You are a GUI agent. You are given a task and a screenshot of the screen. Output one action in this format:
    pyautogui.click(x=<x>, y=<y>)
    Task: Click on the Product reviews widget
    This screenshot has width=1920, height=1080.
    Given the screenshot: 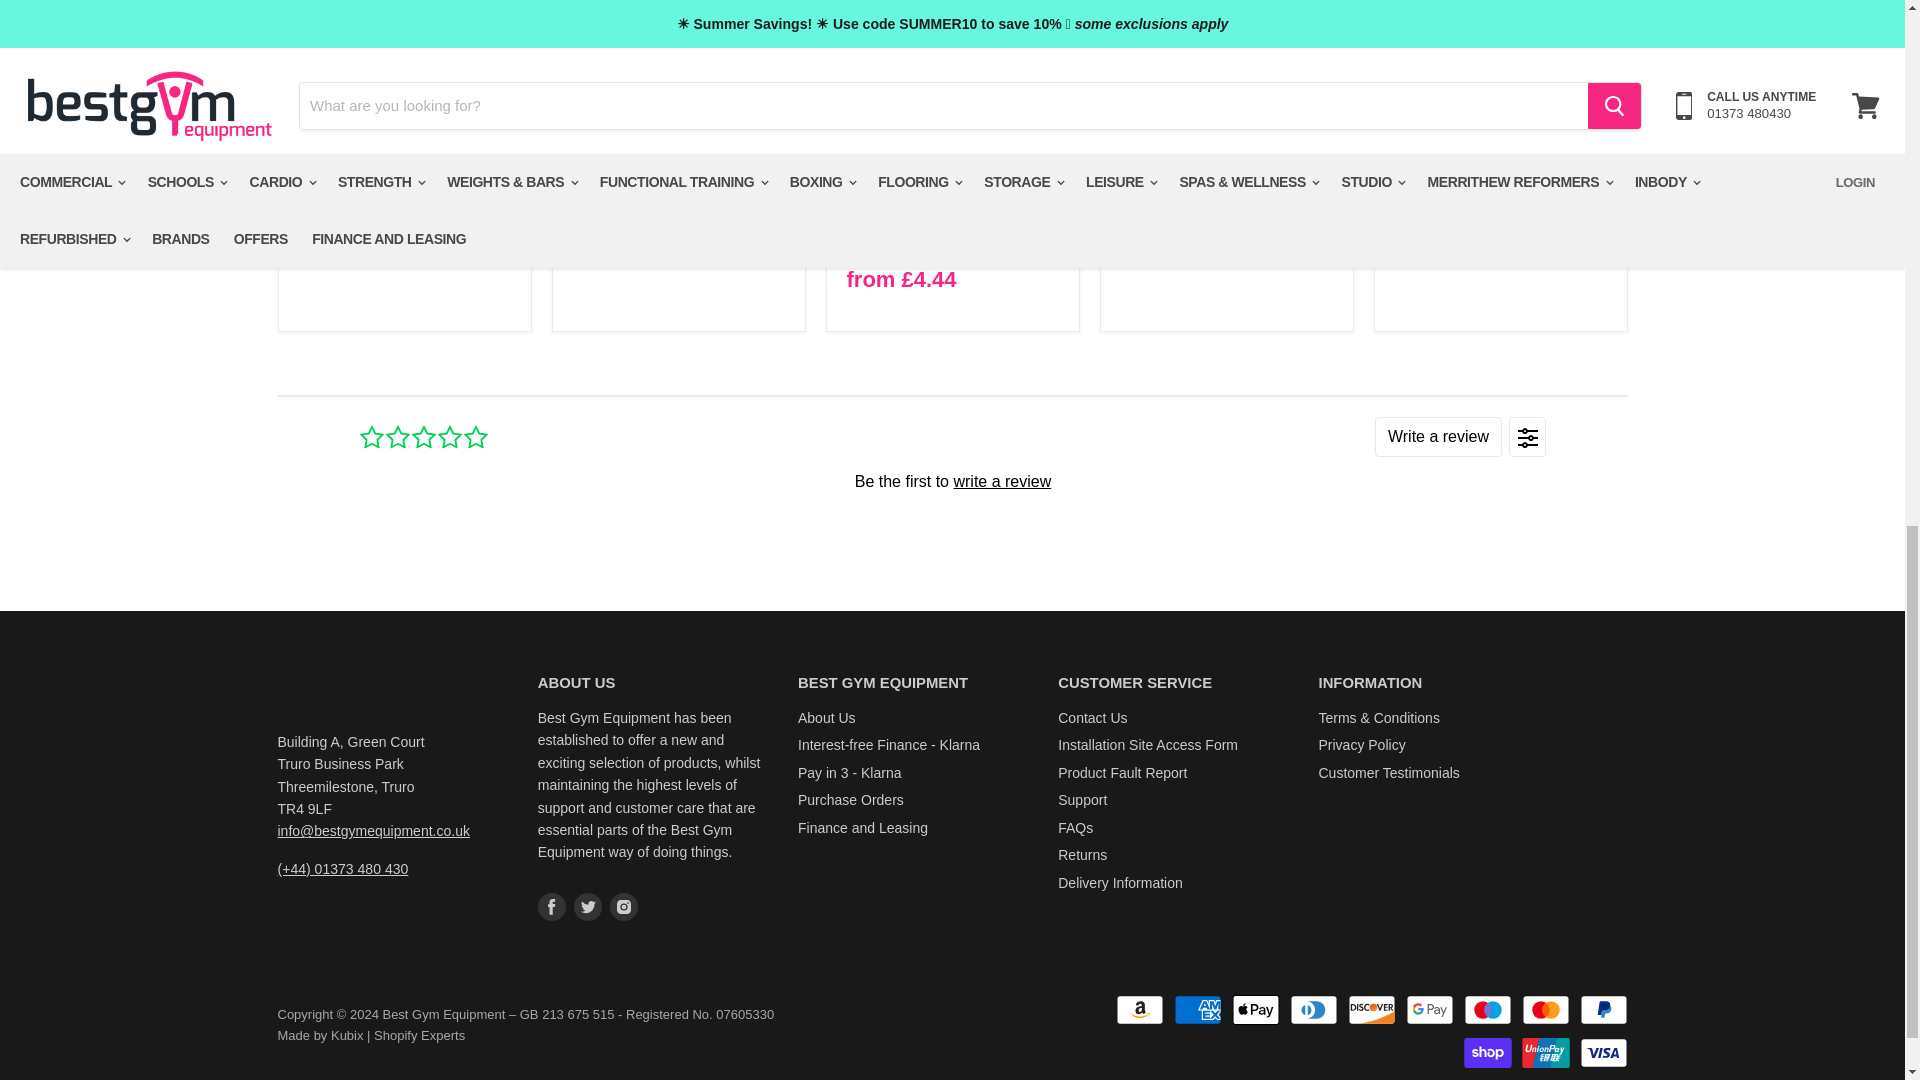 What is the action you would take?
    pyautogui.click(x=951, y=480)
    